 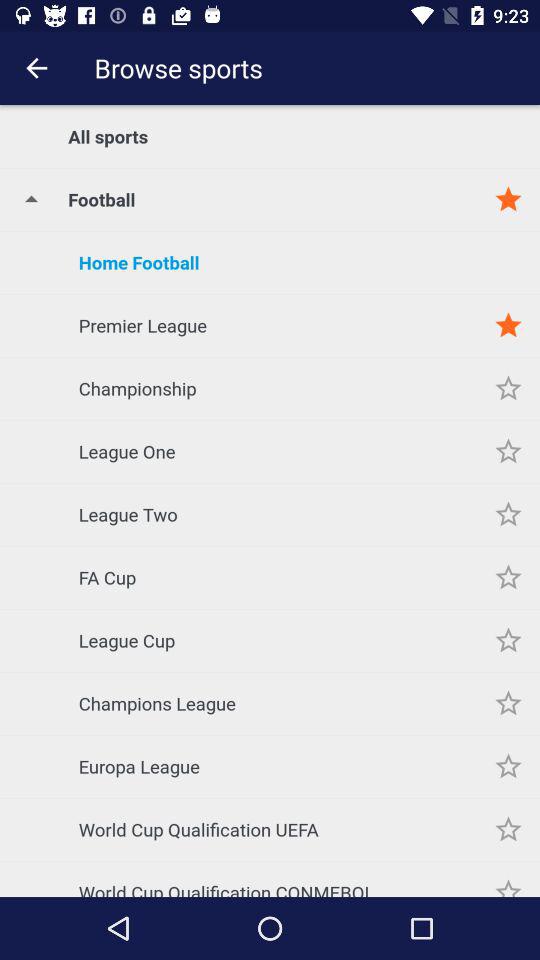 What do you see at coordinates (508, 879) in the screenshot?
I see `favorite the item` at bounding box center [508, 879].